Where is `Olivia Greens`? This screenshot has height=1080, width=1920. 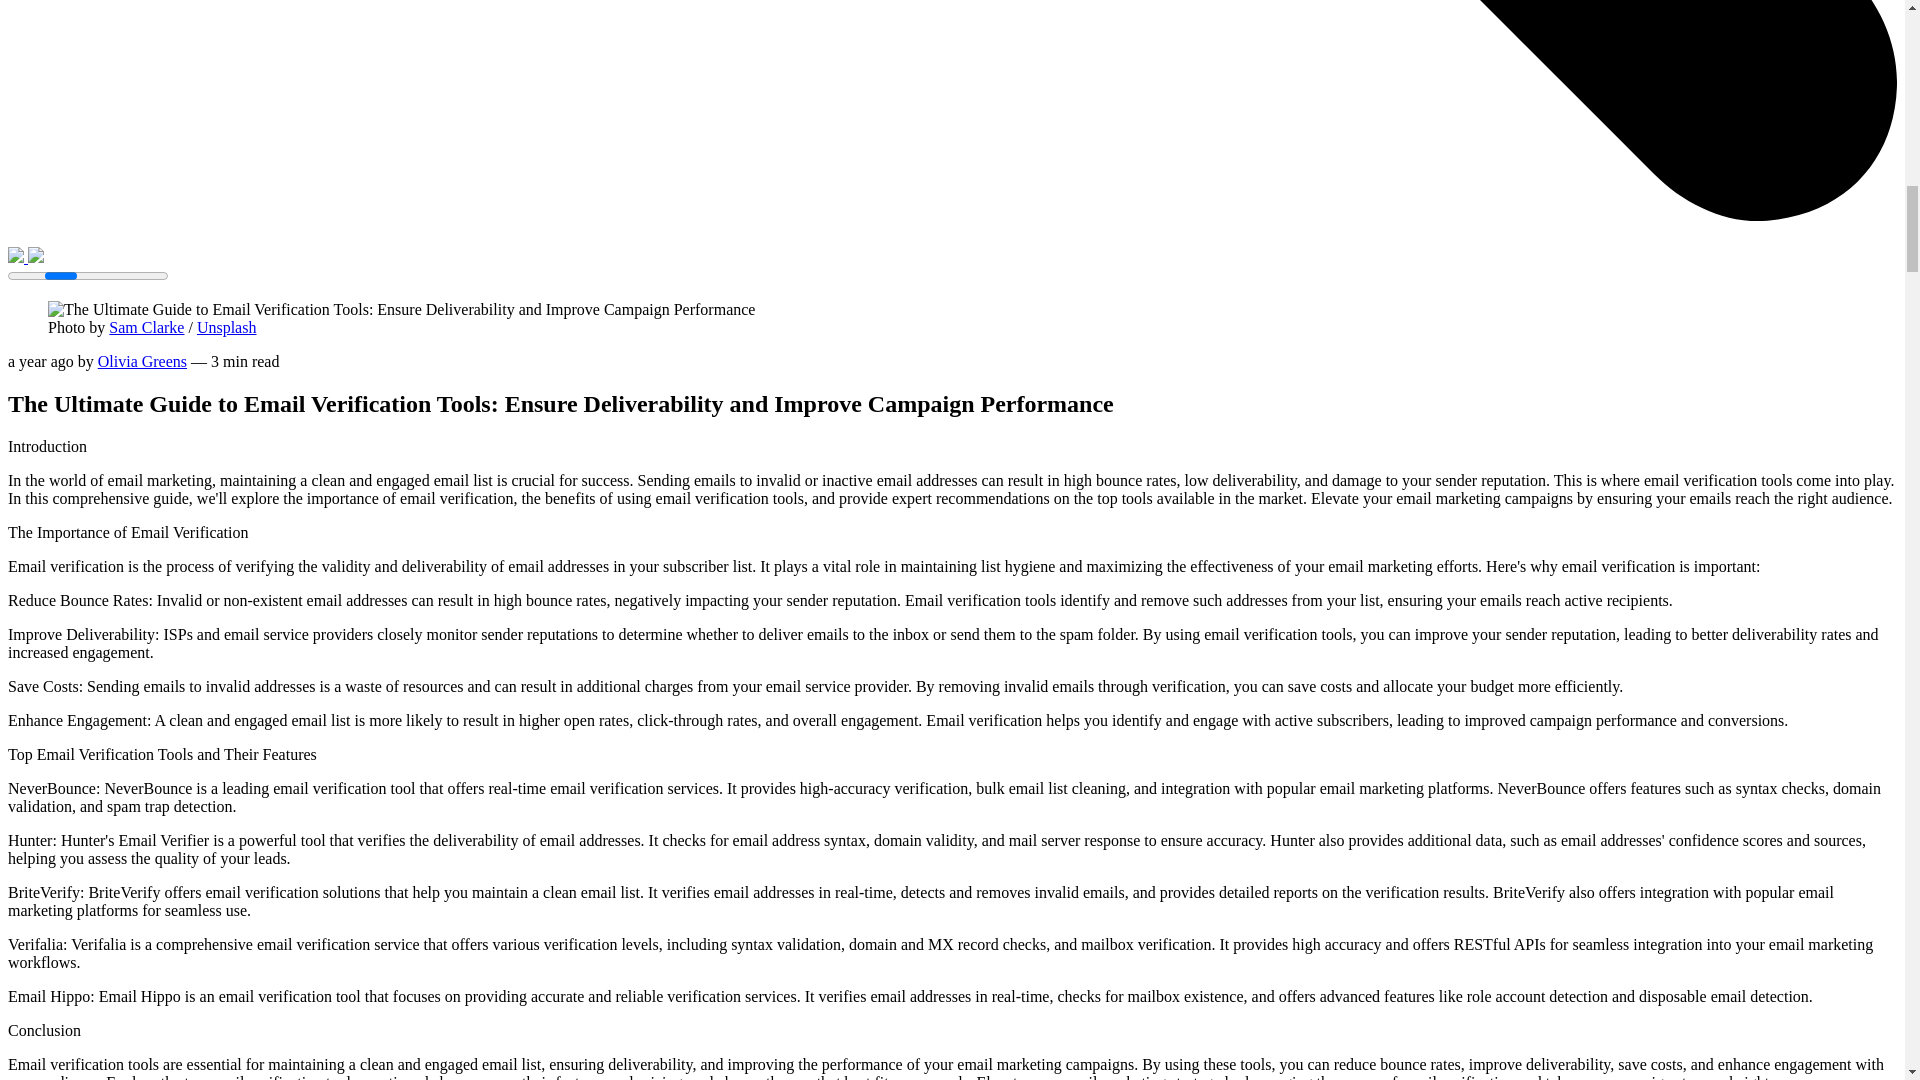
Olivia Greens is located at coordinates (142, 362).